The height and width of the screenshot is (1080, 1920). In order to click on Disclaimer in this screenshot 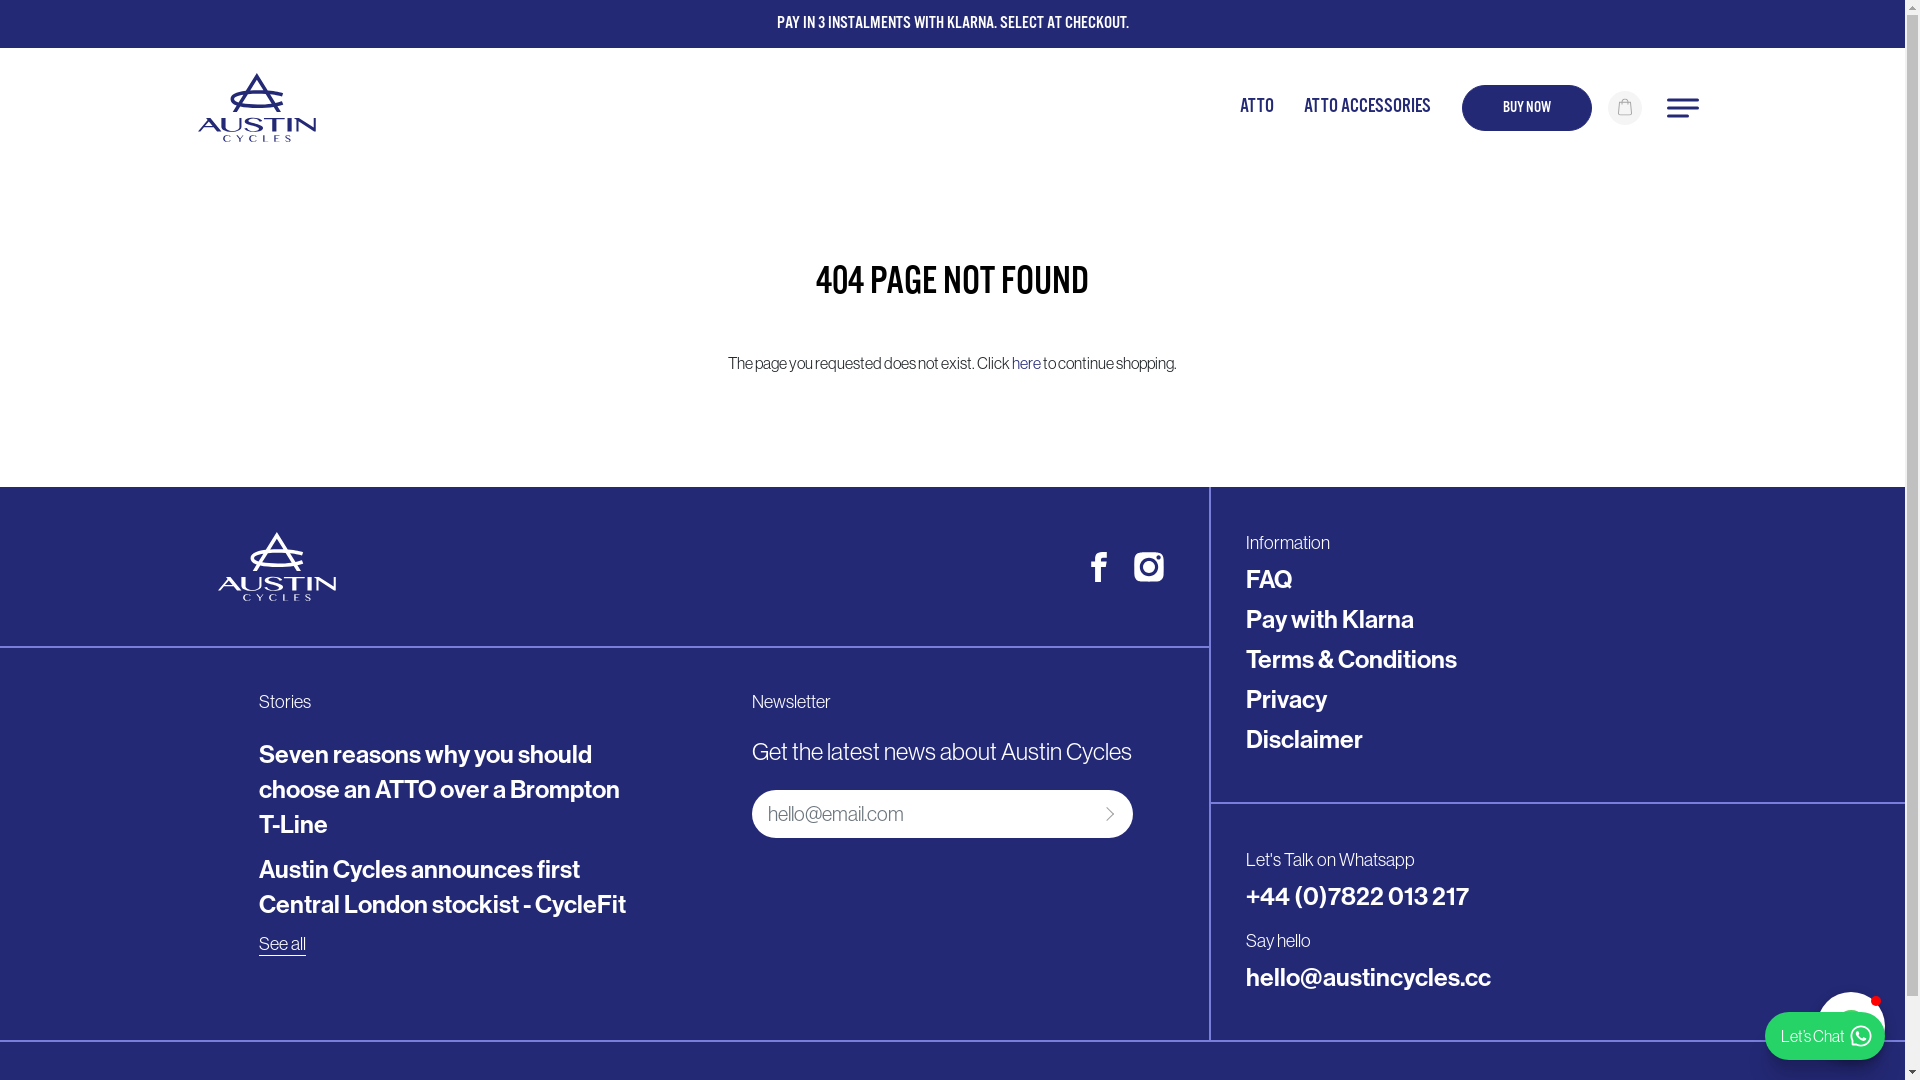, I will do `click(1304, 740)`.